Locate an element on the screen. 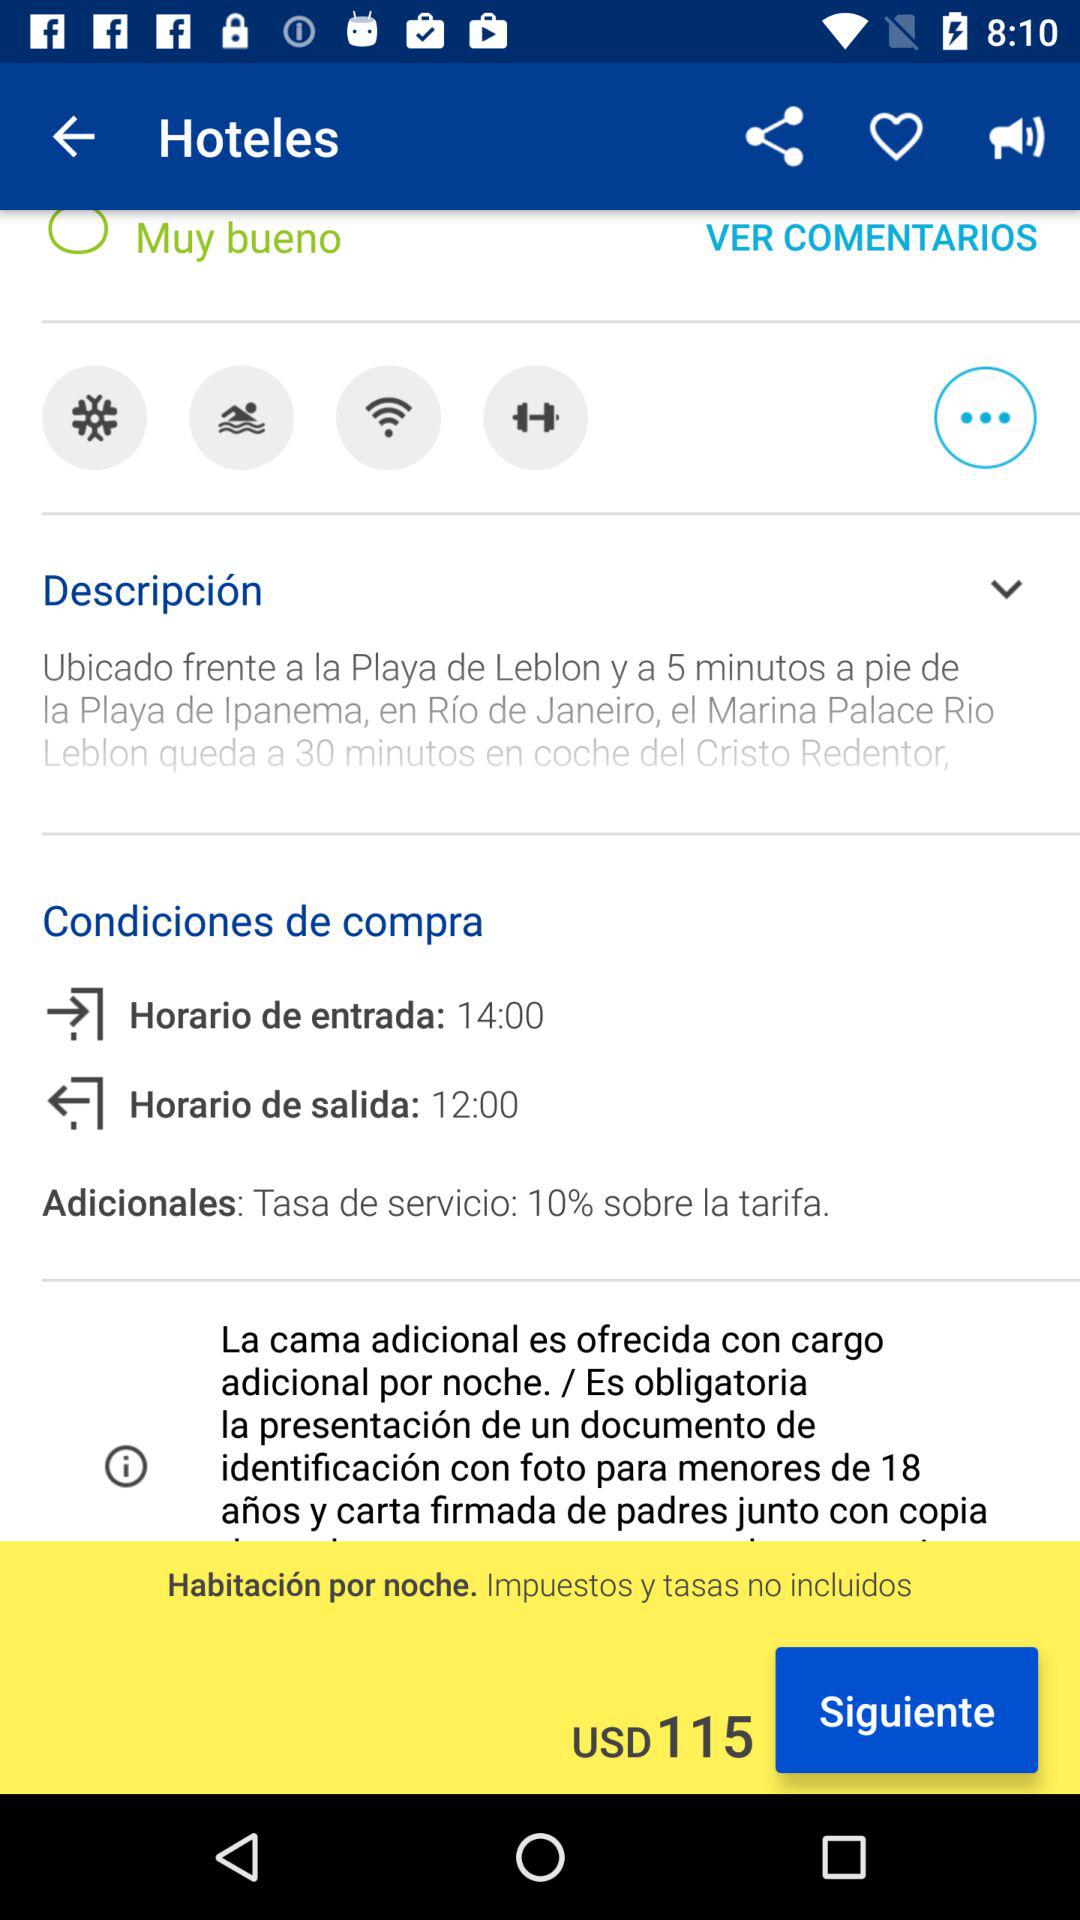 The image size is (1080, 1920). click siguiente icon is located at coordinates (906, 1710).